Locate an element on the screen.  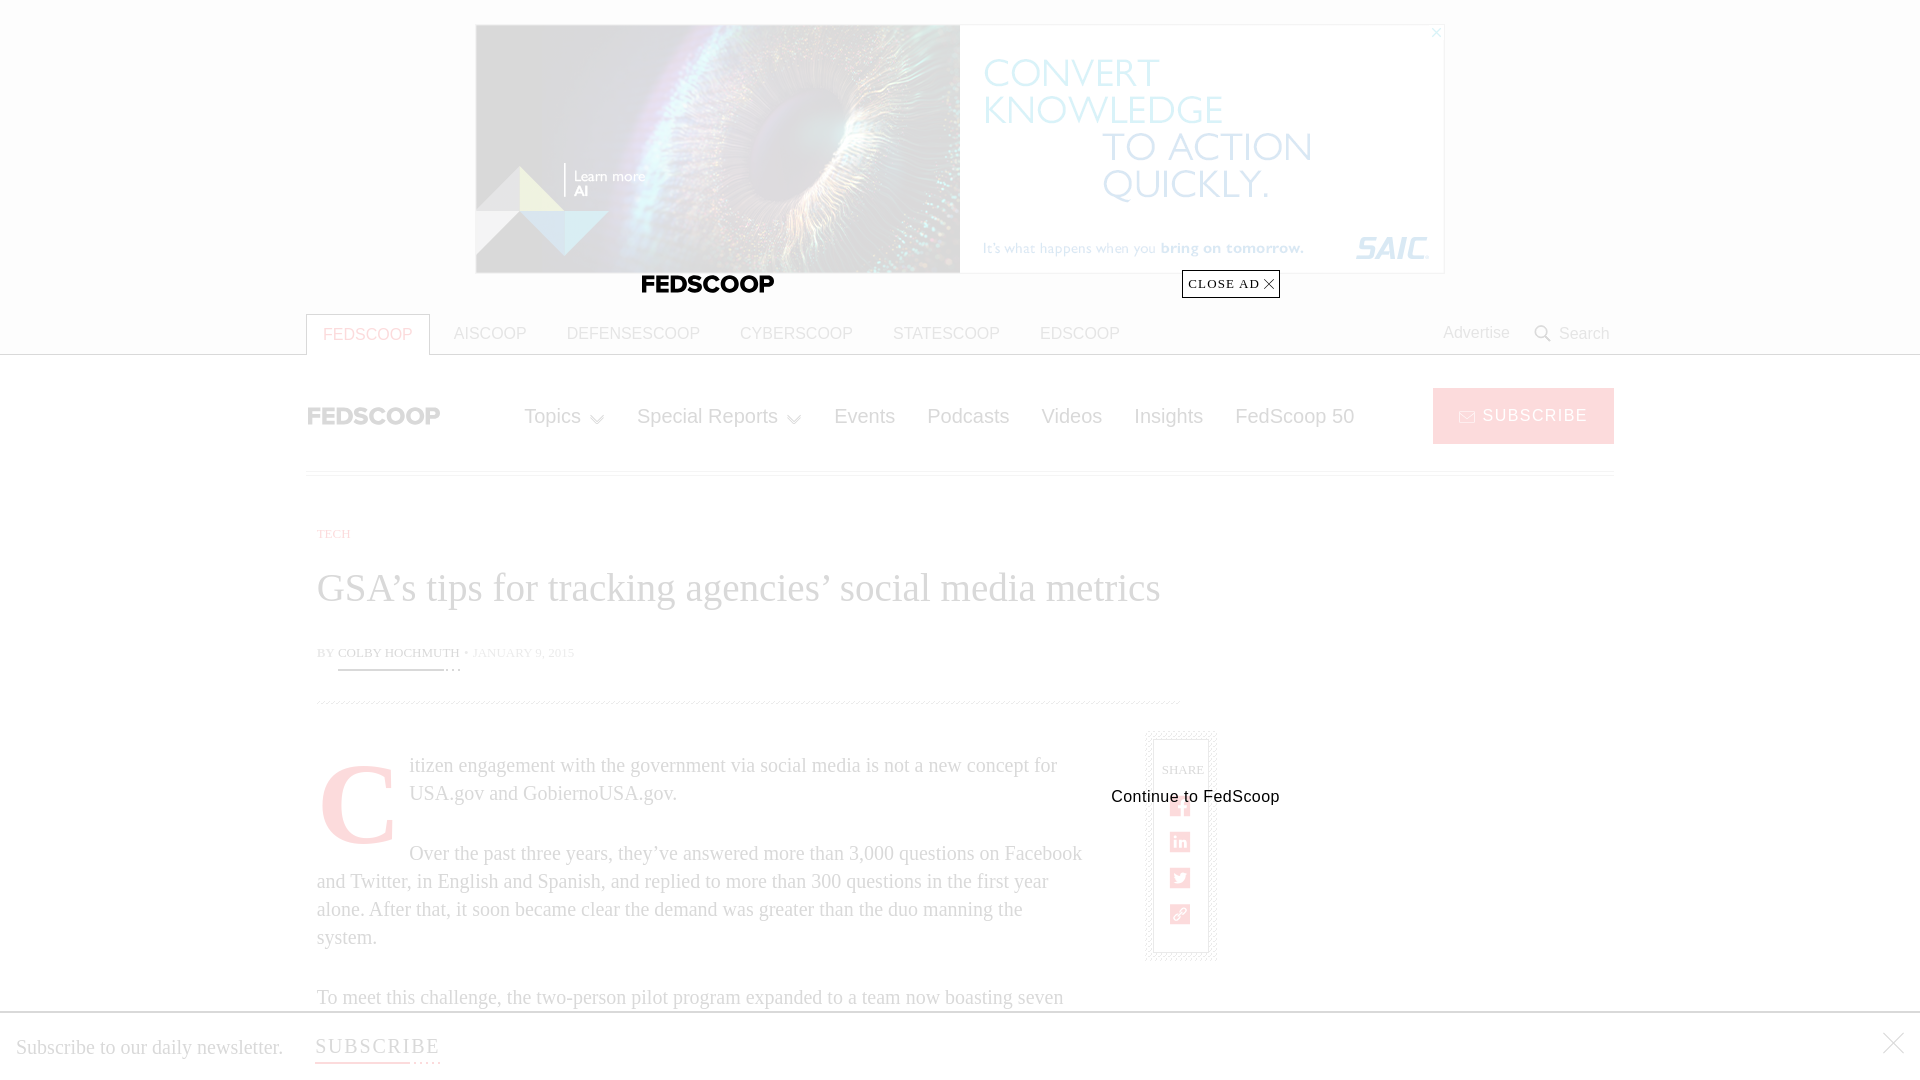
EDSCOOP is located at coordinates (1080, 334).